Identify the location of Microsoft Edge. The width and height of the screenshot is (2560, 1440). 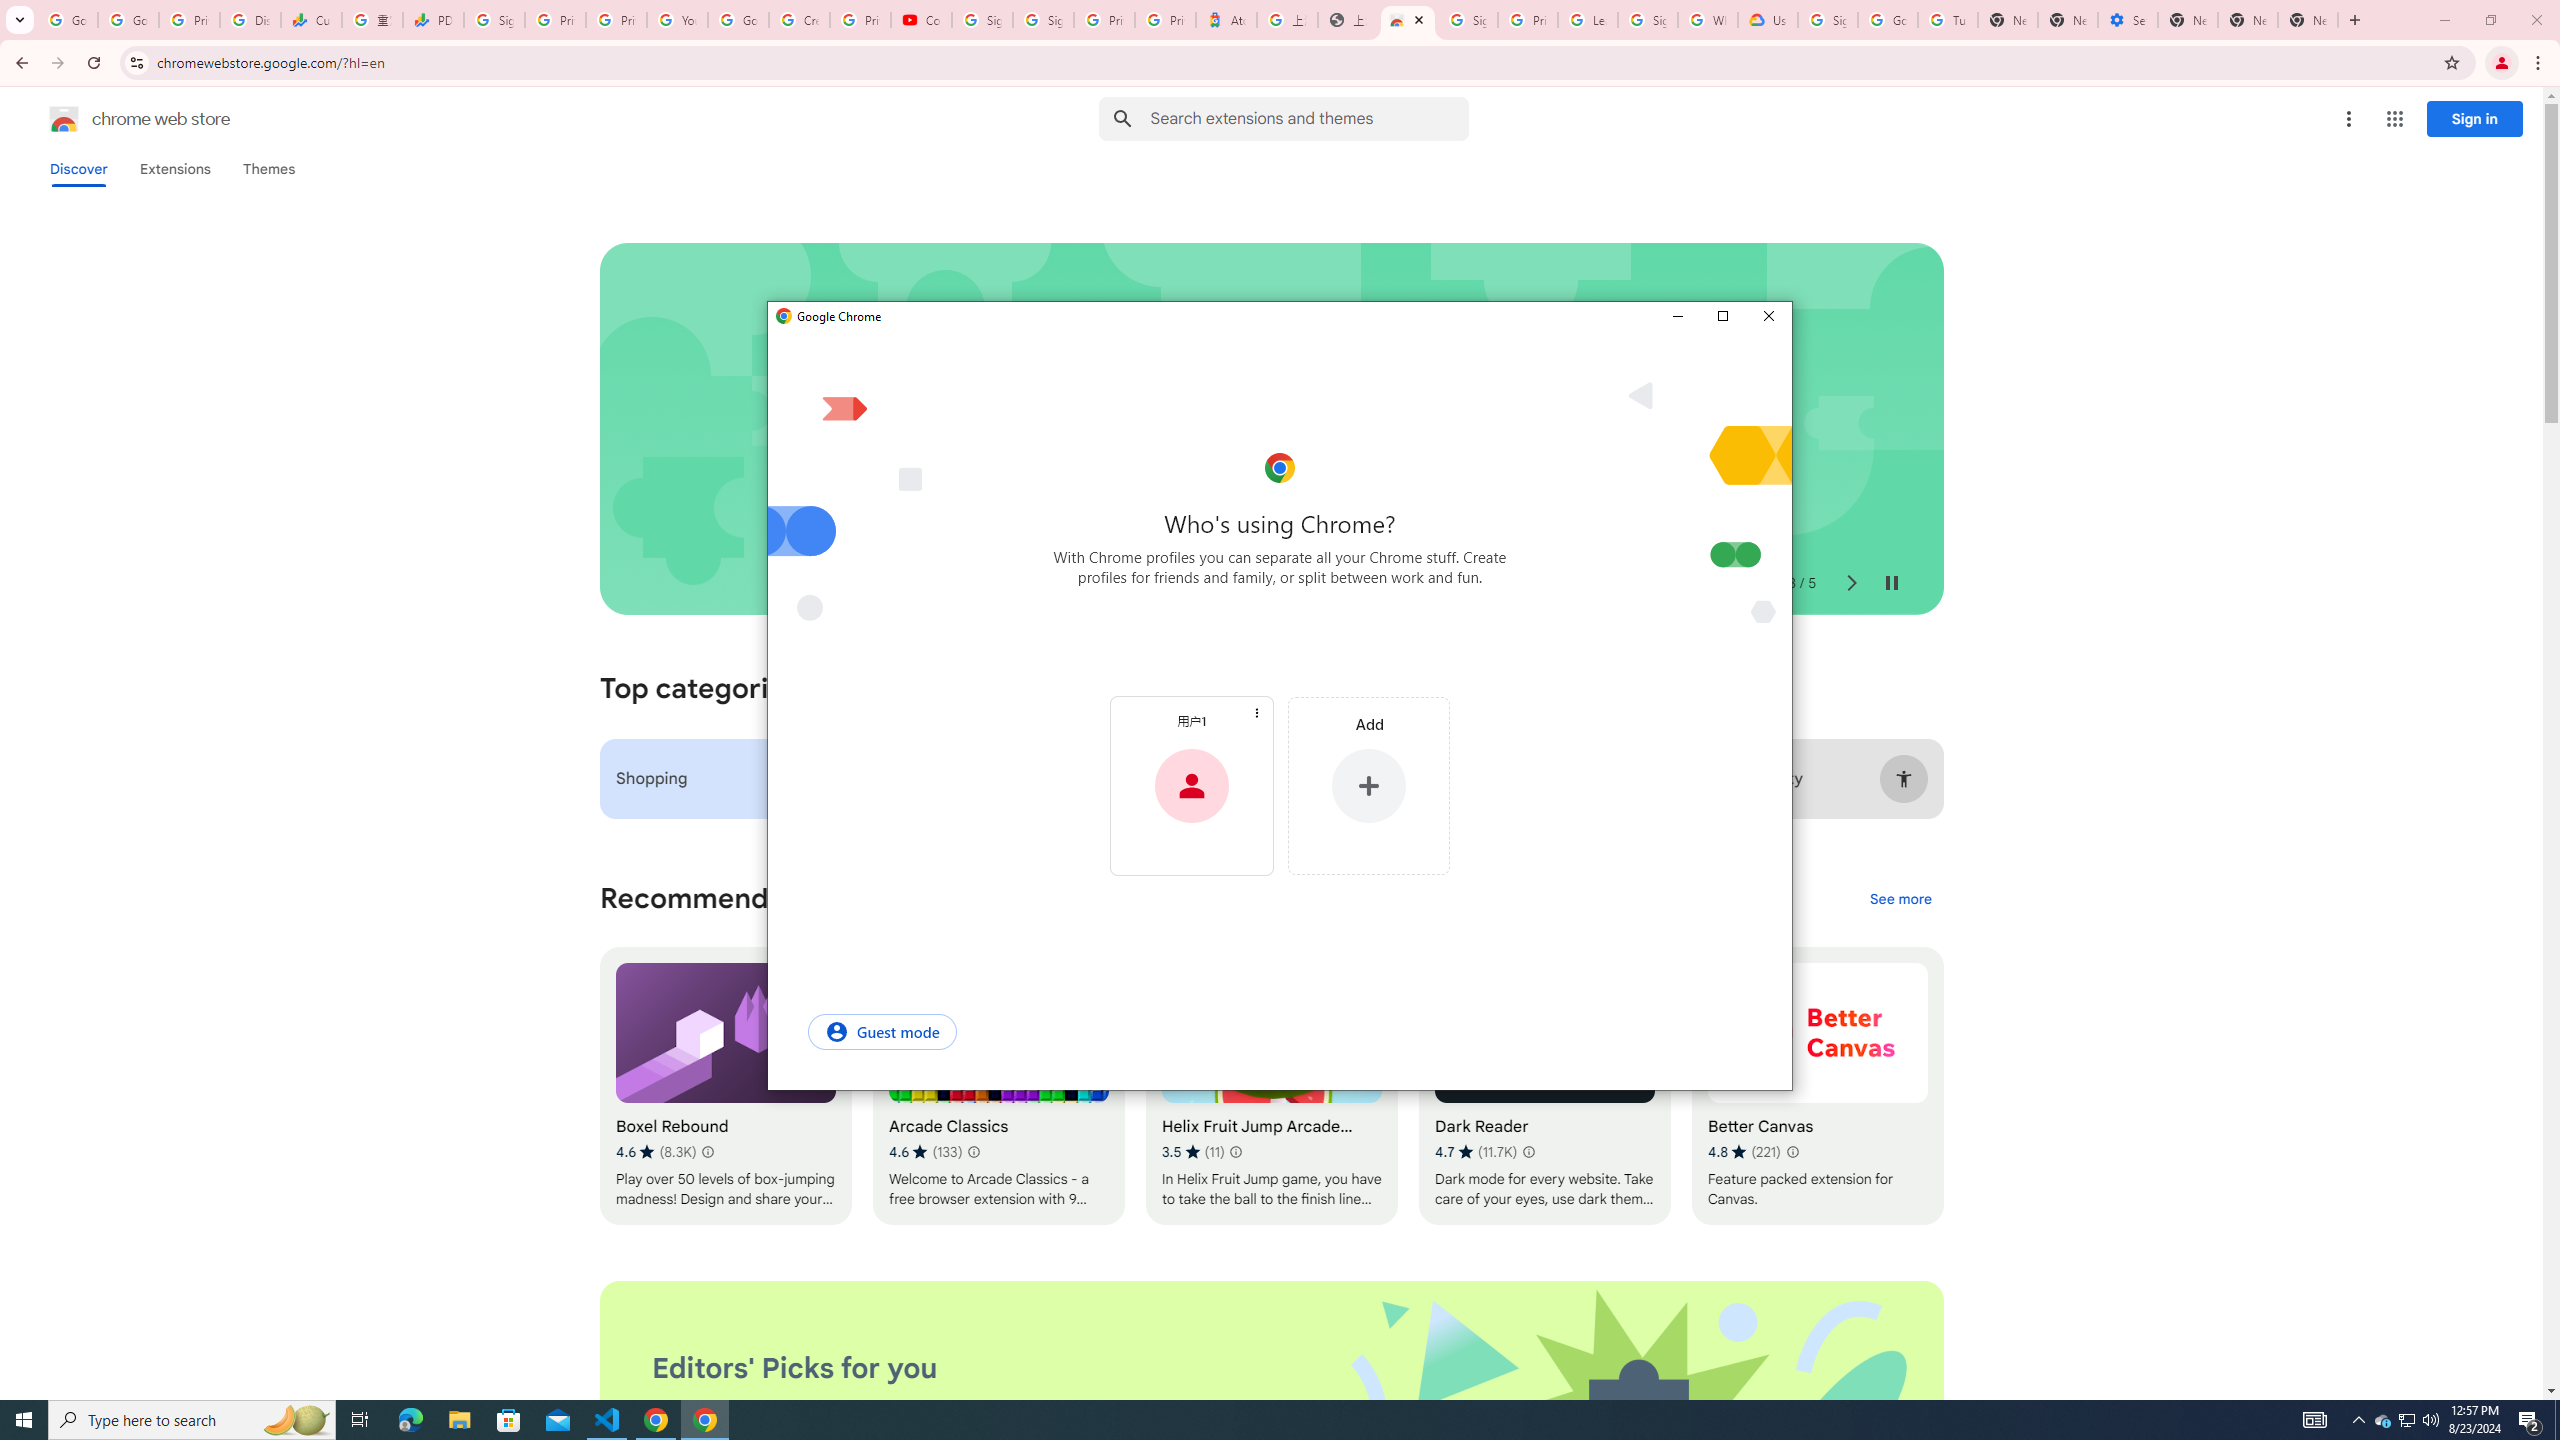
(410, 1420).